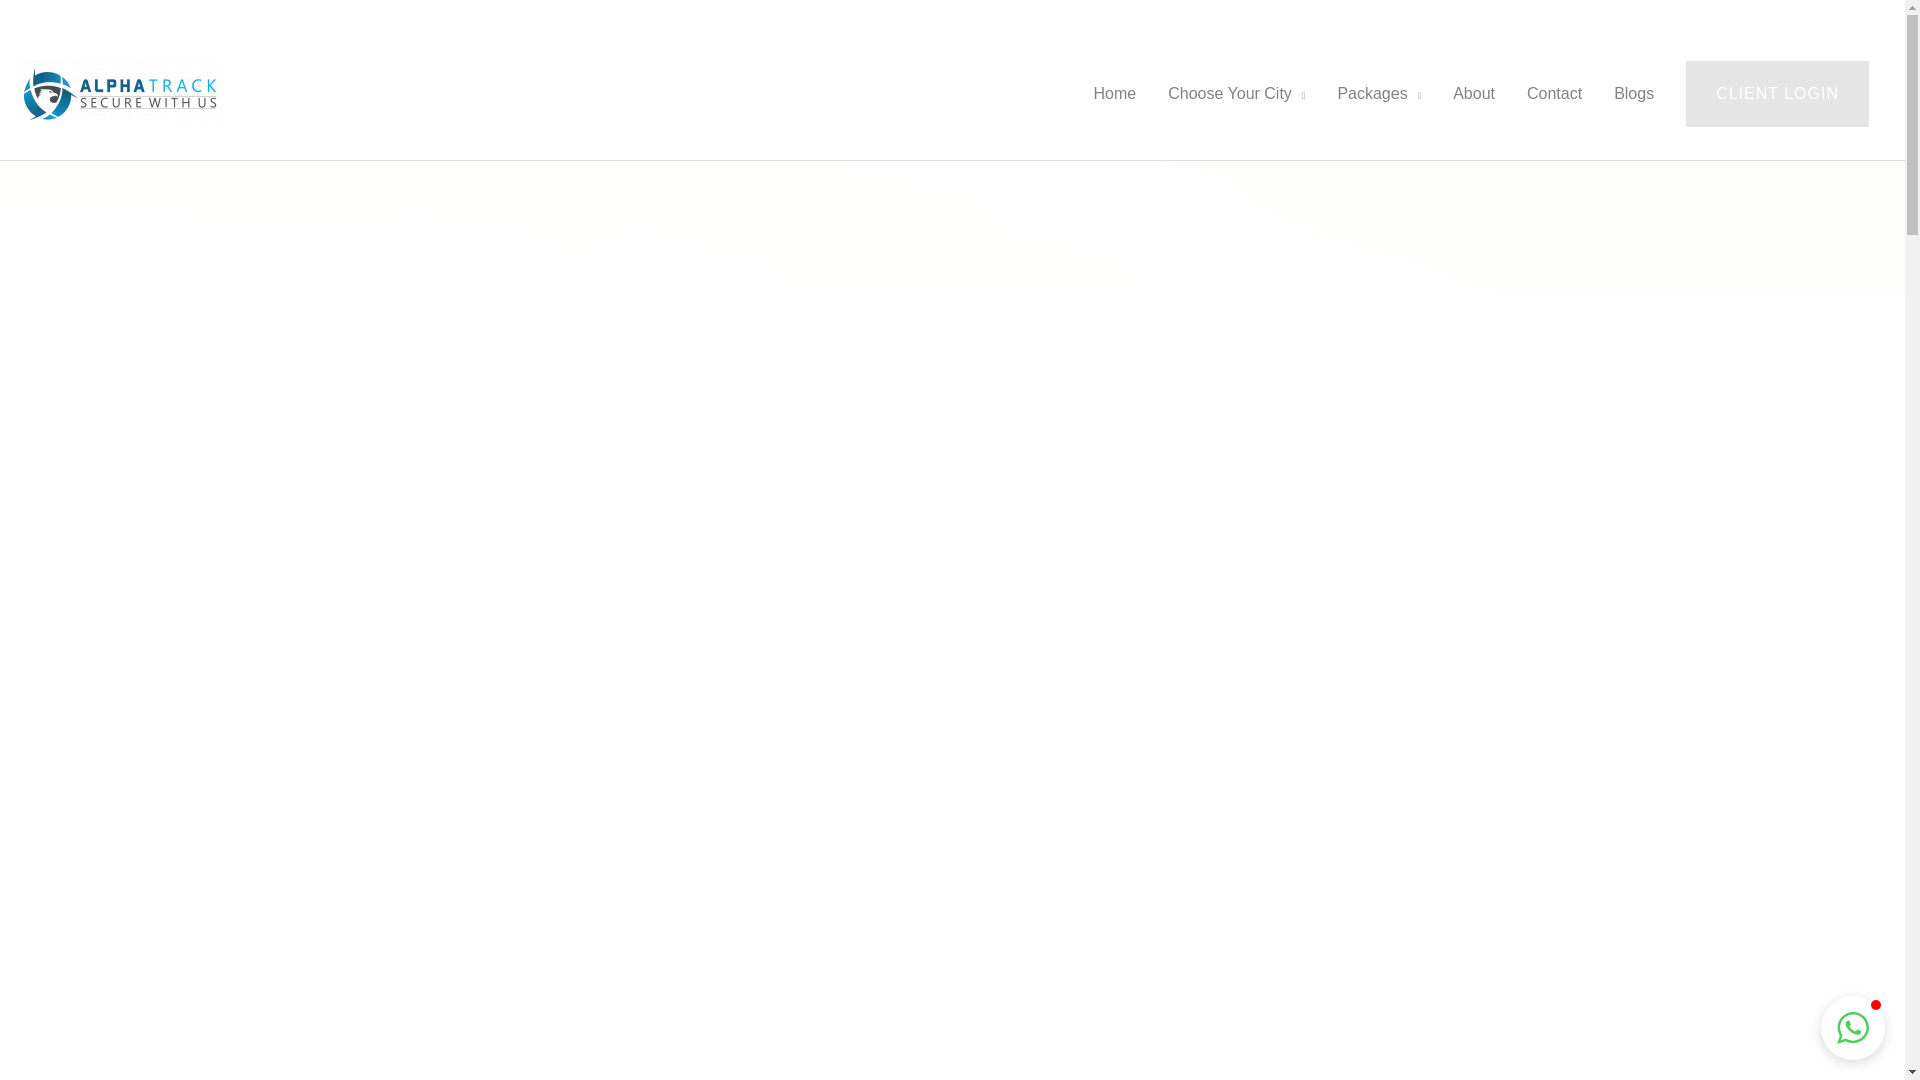 Image resolution: width=1920 pixels, height=1080 pixels. What do you see at coordinates (1776, 94) in the screenshot?
I see `CLIENT LOGIN` at bounding box center [1776, 94].